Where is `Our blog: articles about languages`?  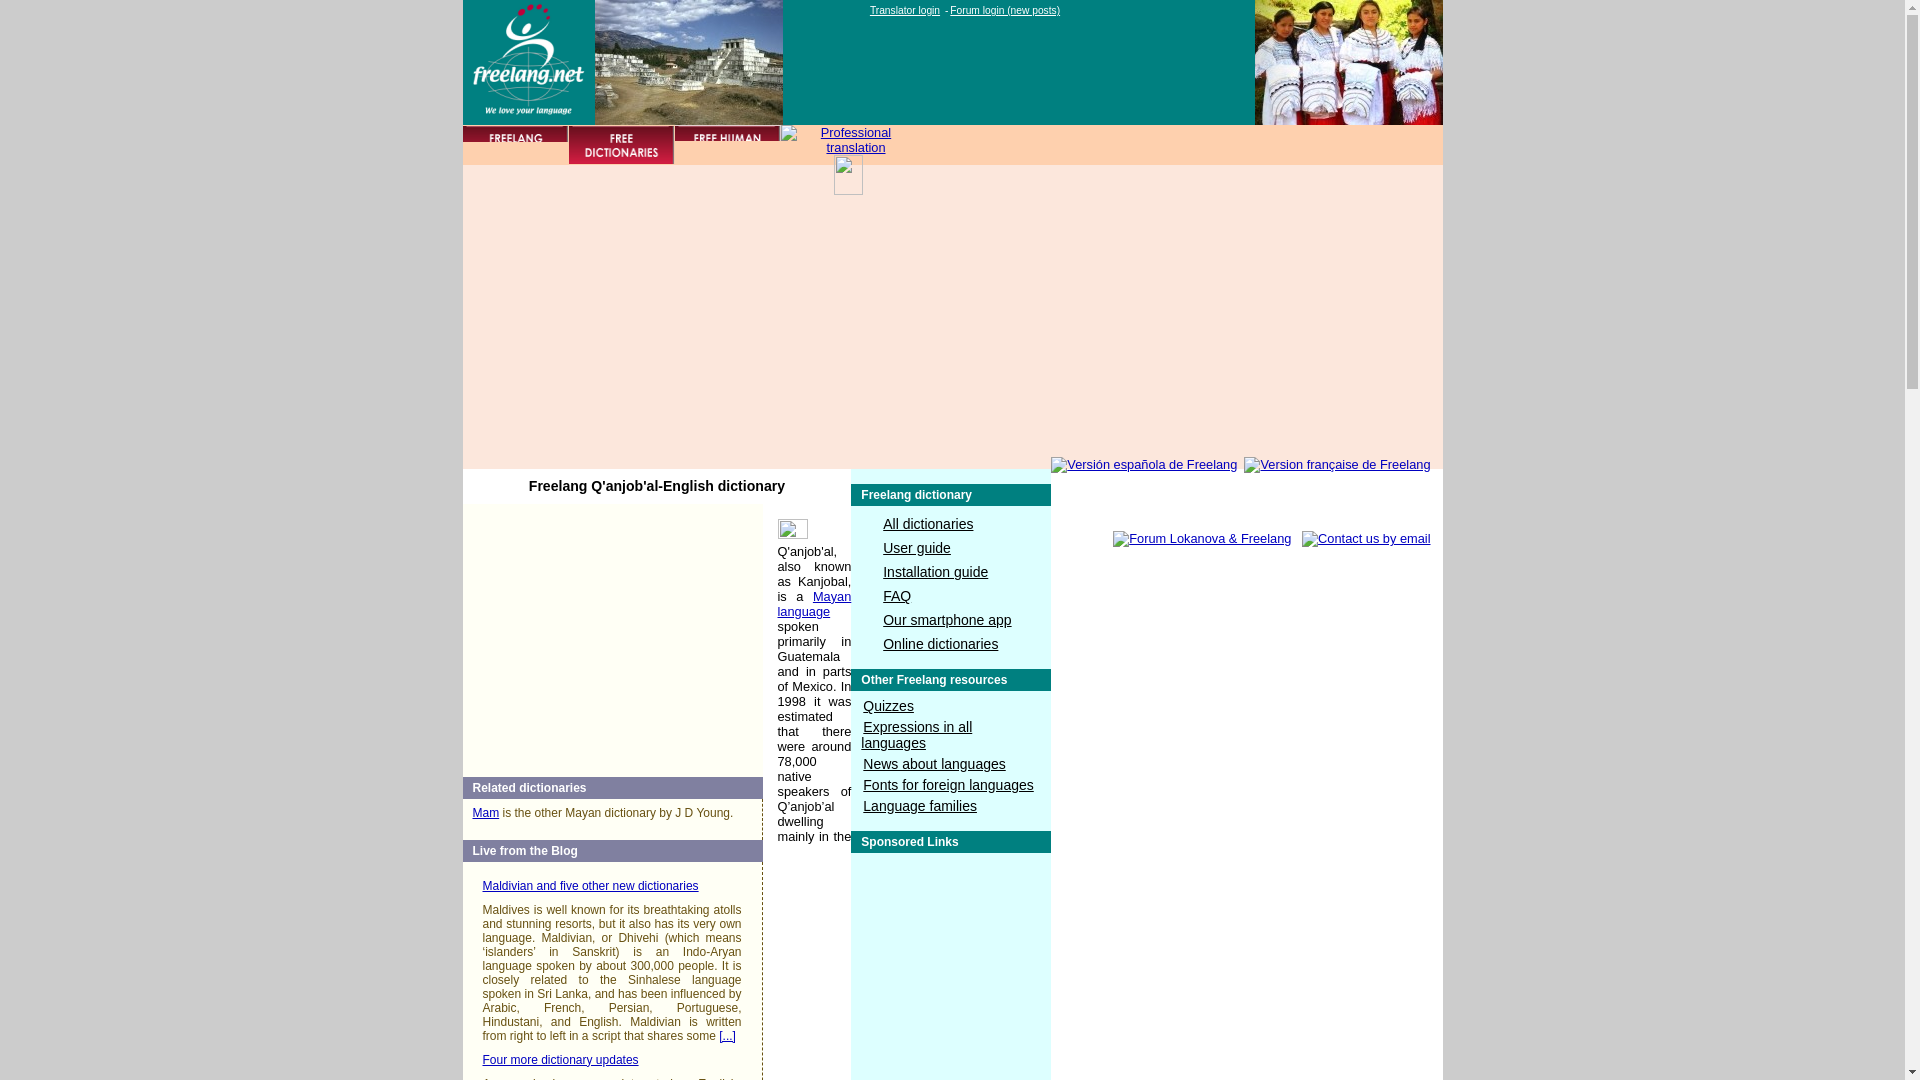 Our blog: articles about languages is located at coordinates (933, 764).